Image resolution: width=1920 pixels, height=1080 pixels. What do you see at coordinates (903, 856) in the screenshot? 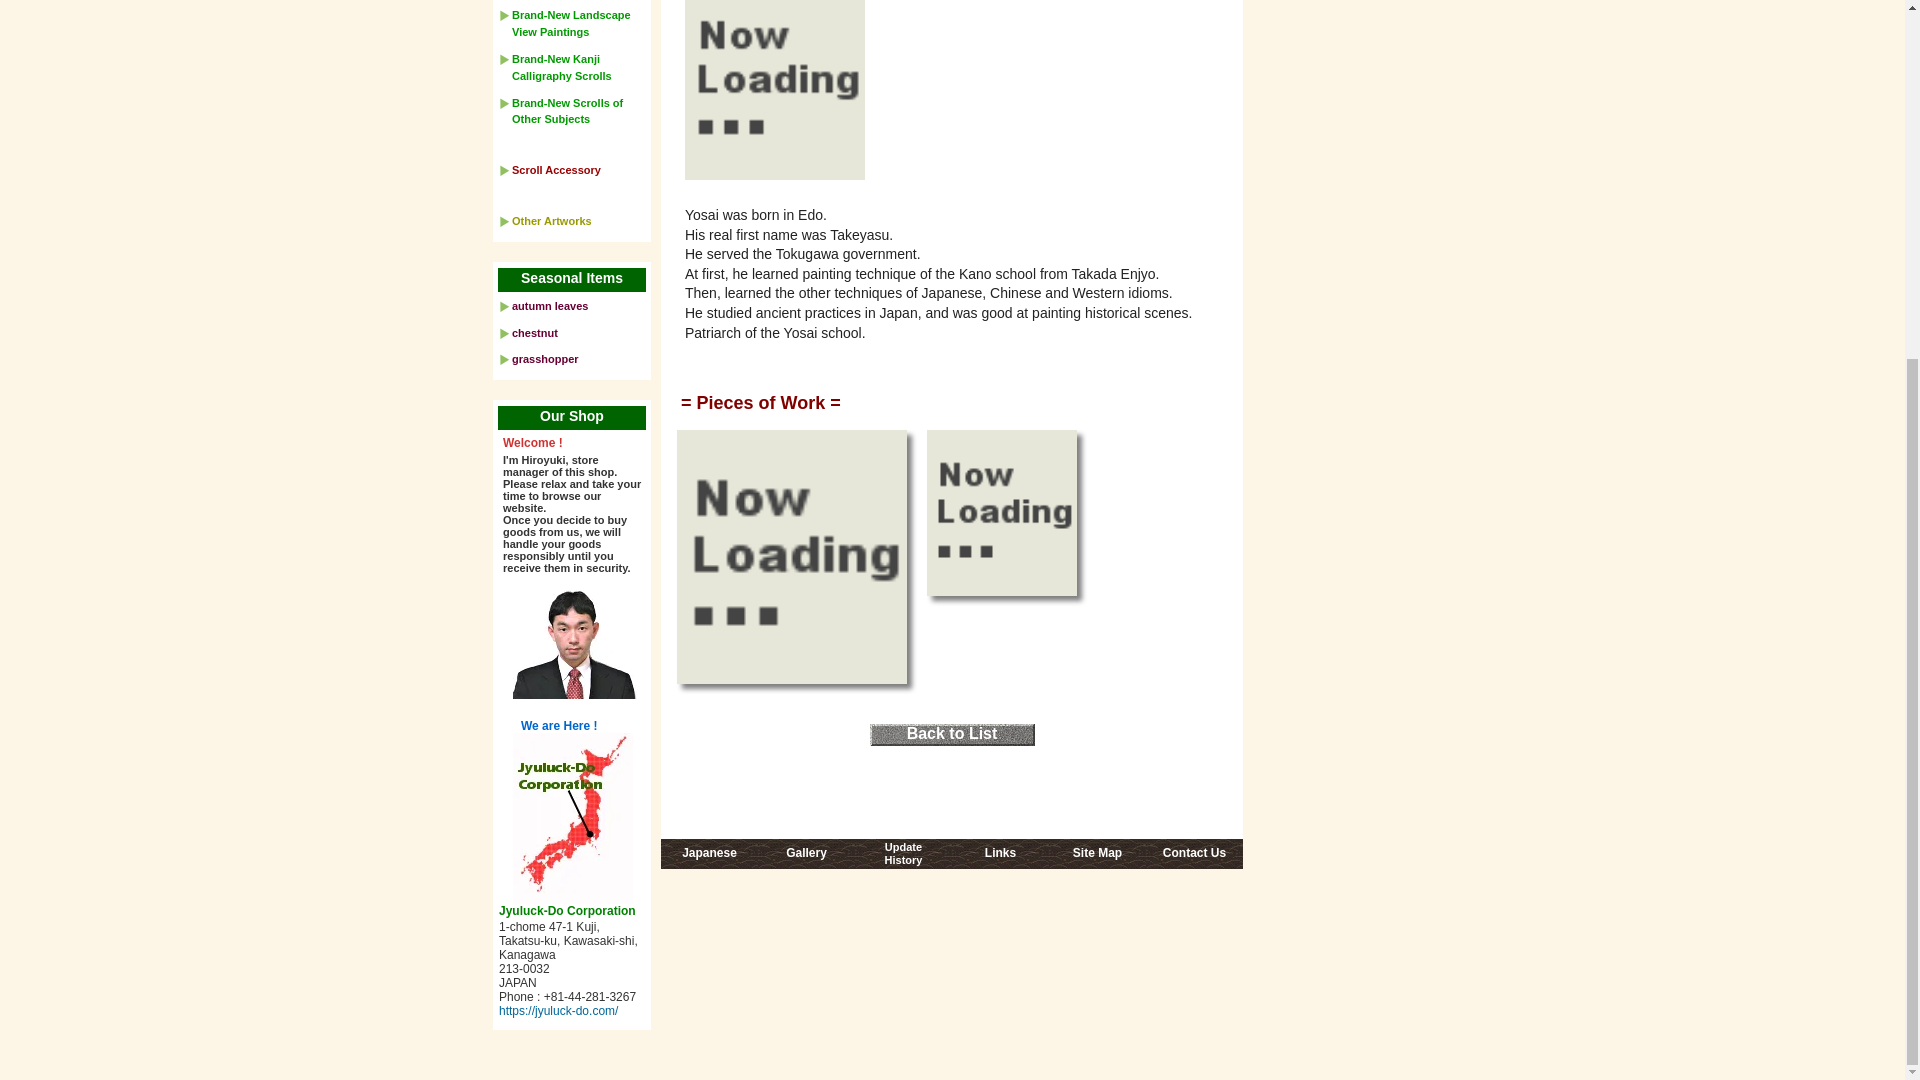
I see `Japanese` at bounding box center [903, 856].